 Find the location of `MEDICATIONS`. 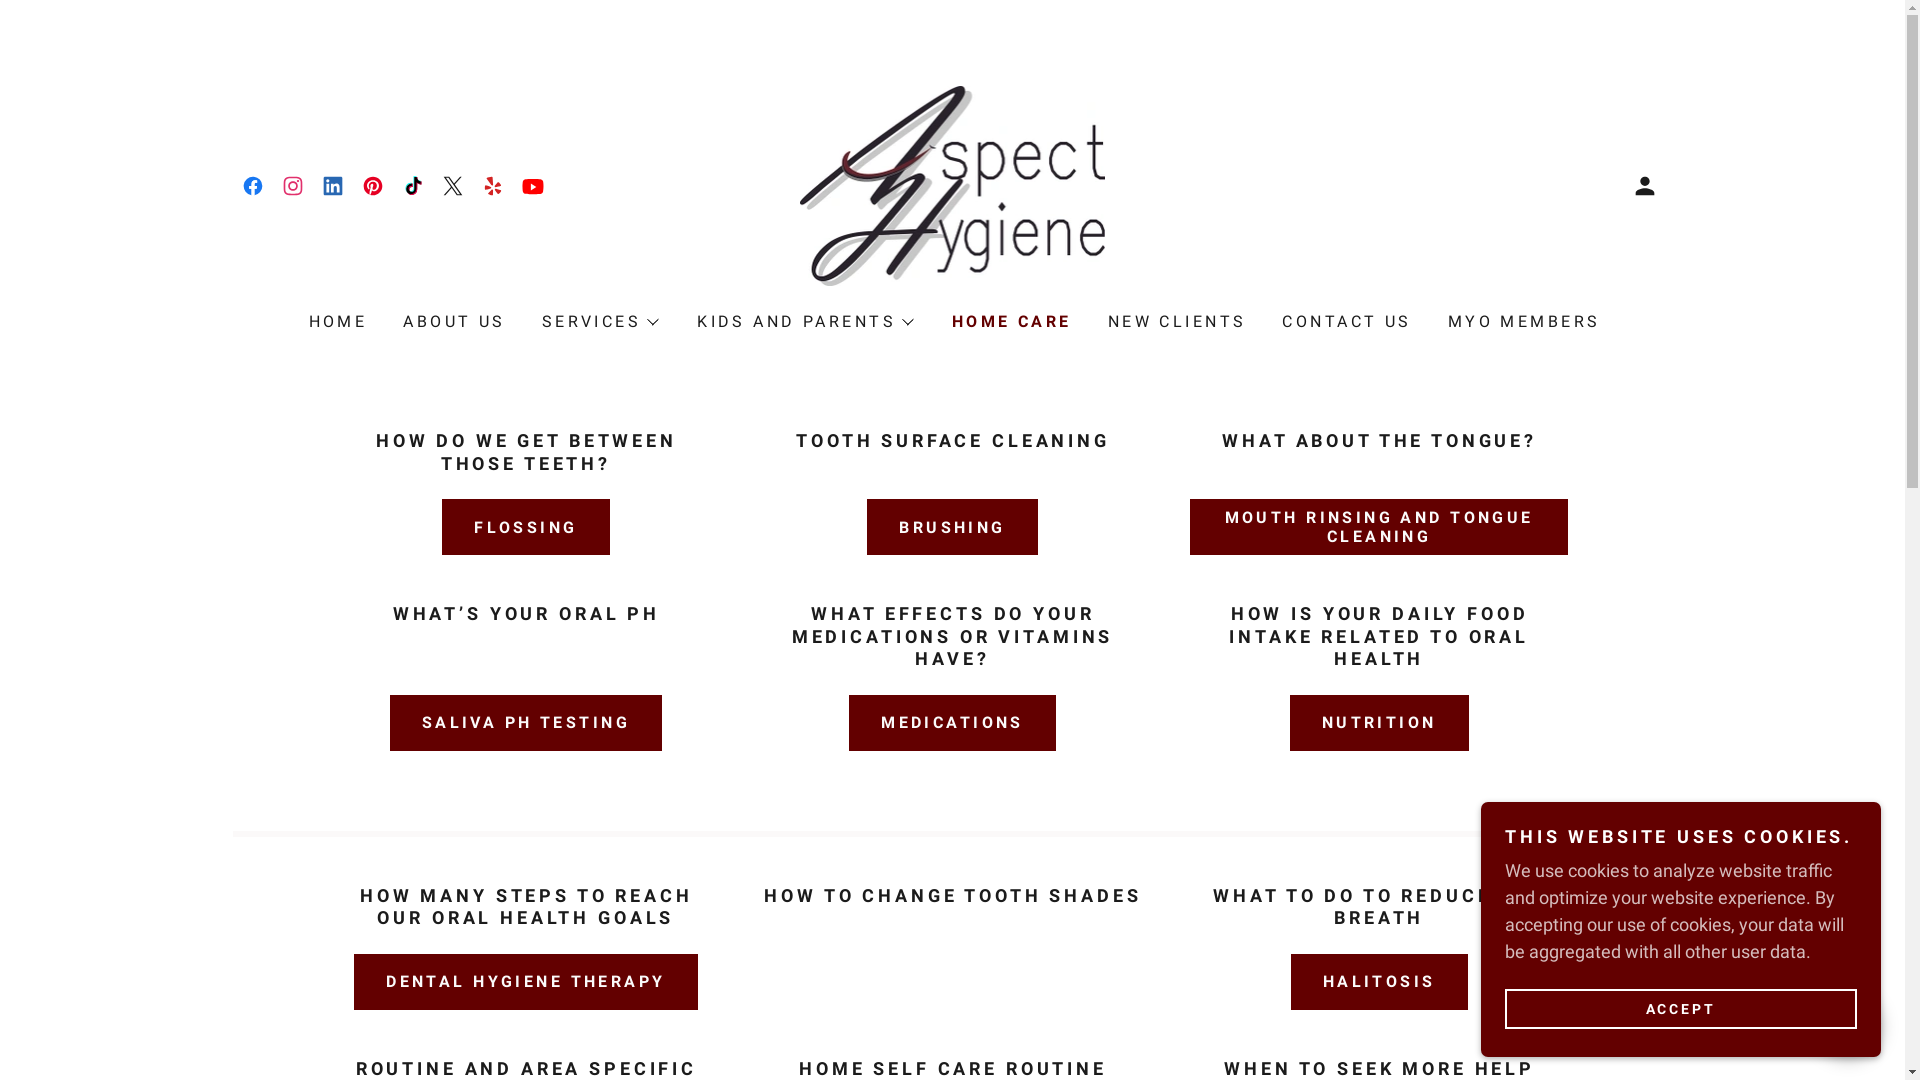

MEDICATIONS is located at coordinates (952, 722).